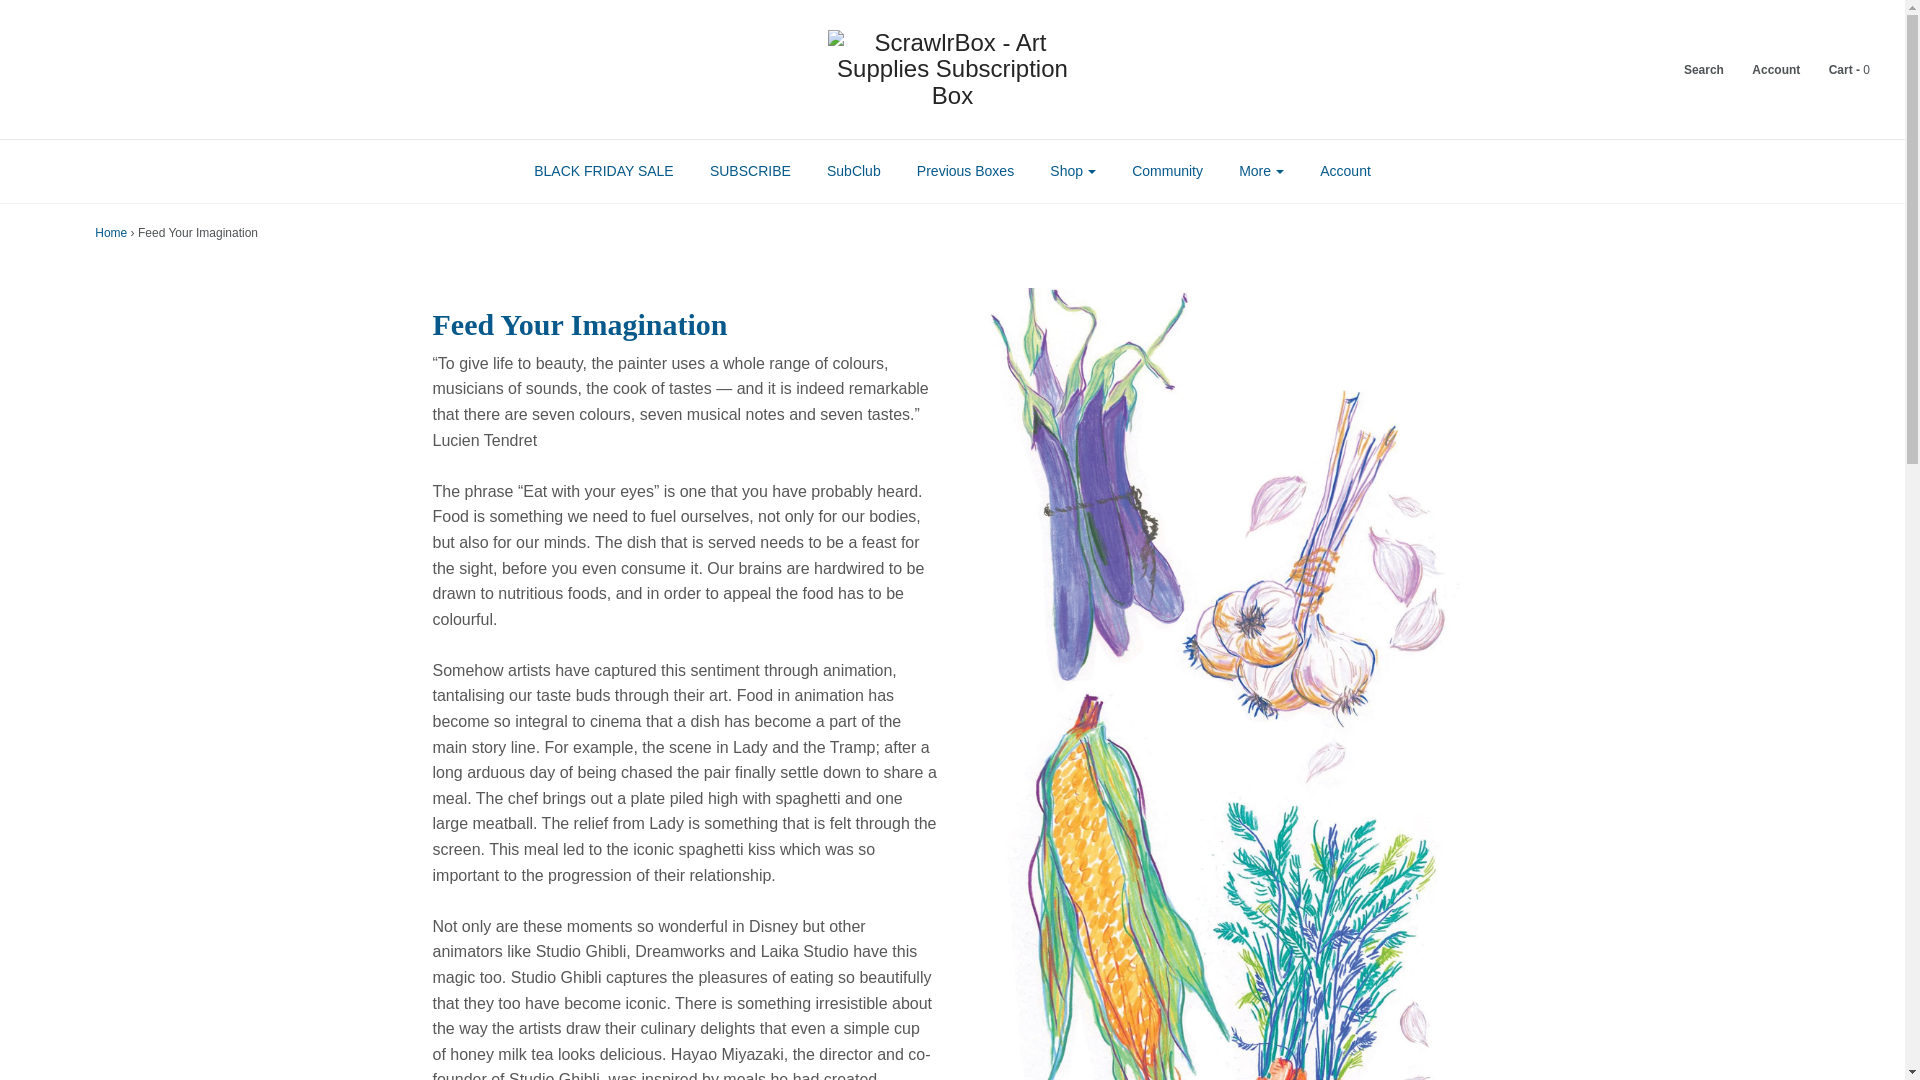  What do you see at coordinates (1763, 69) in the screenshot?
I see `Account` at bounding box center [1763, 69].